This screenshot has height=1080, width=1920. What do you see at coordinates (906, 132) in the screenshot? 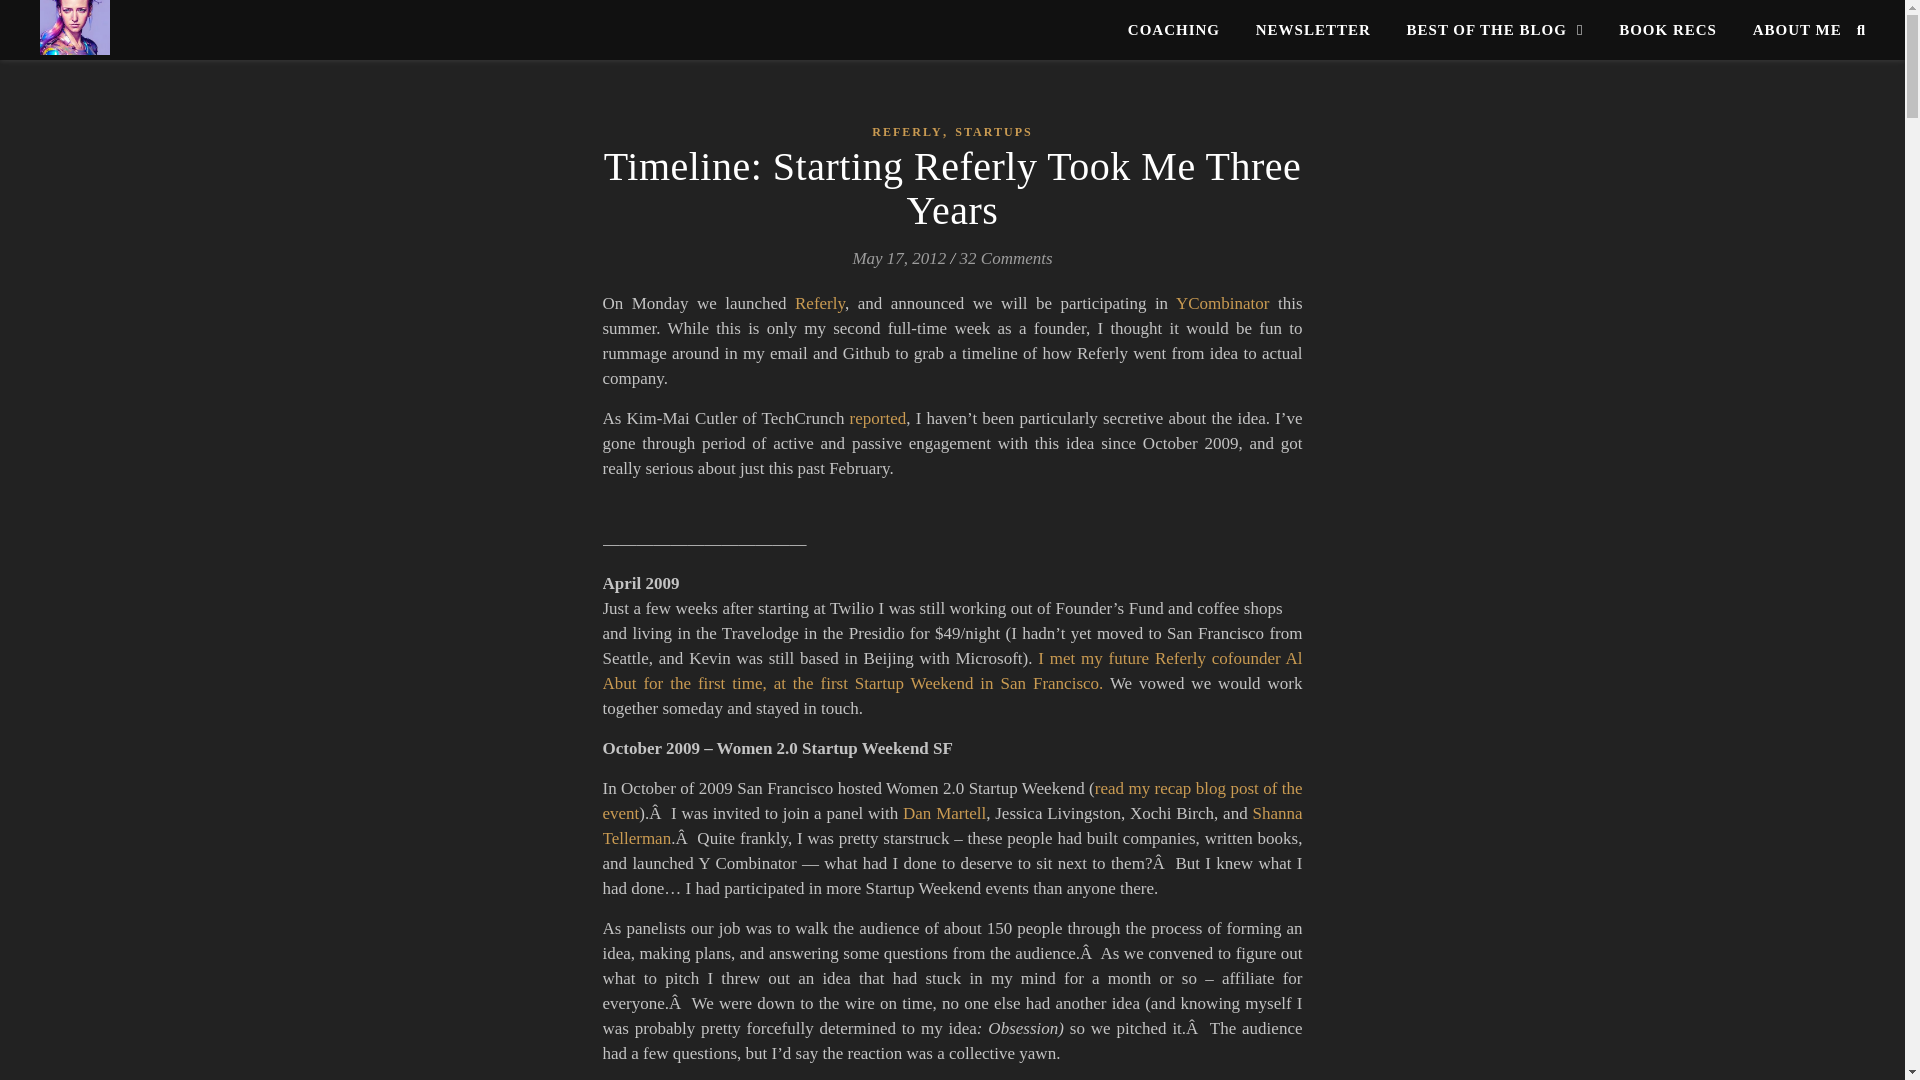
I see `REFERLY` at bounding box center [906, 132].